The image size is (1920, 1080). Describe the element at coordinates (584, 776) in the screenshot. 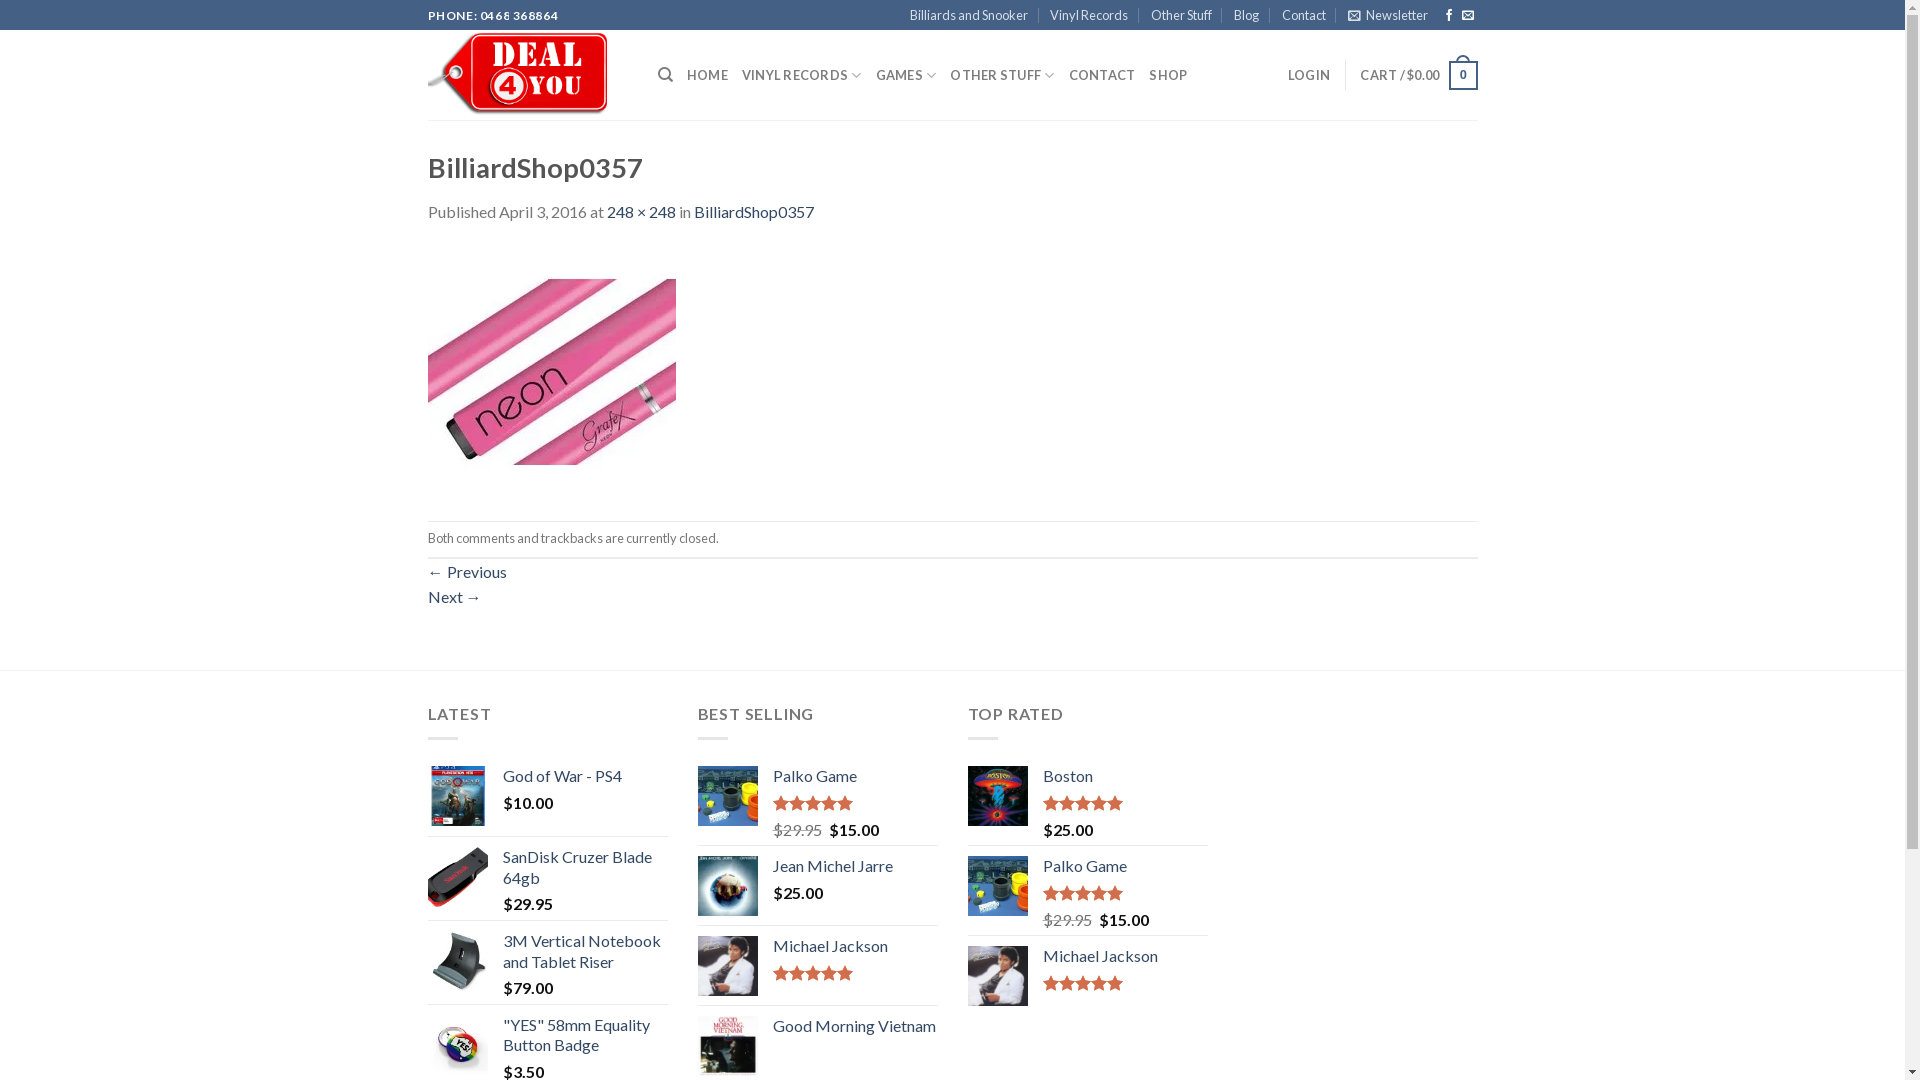

I see `God of War - PS4` at that location.